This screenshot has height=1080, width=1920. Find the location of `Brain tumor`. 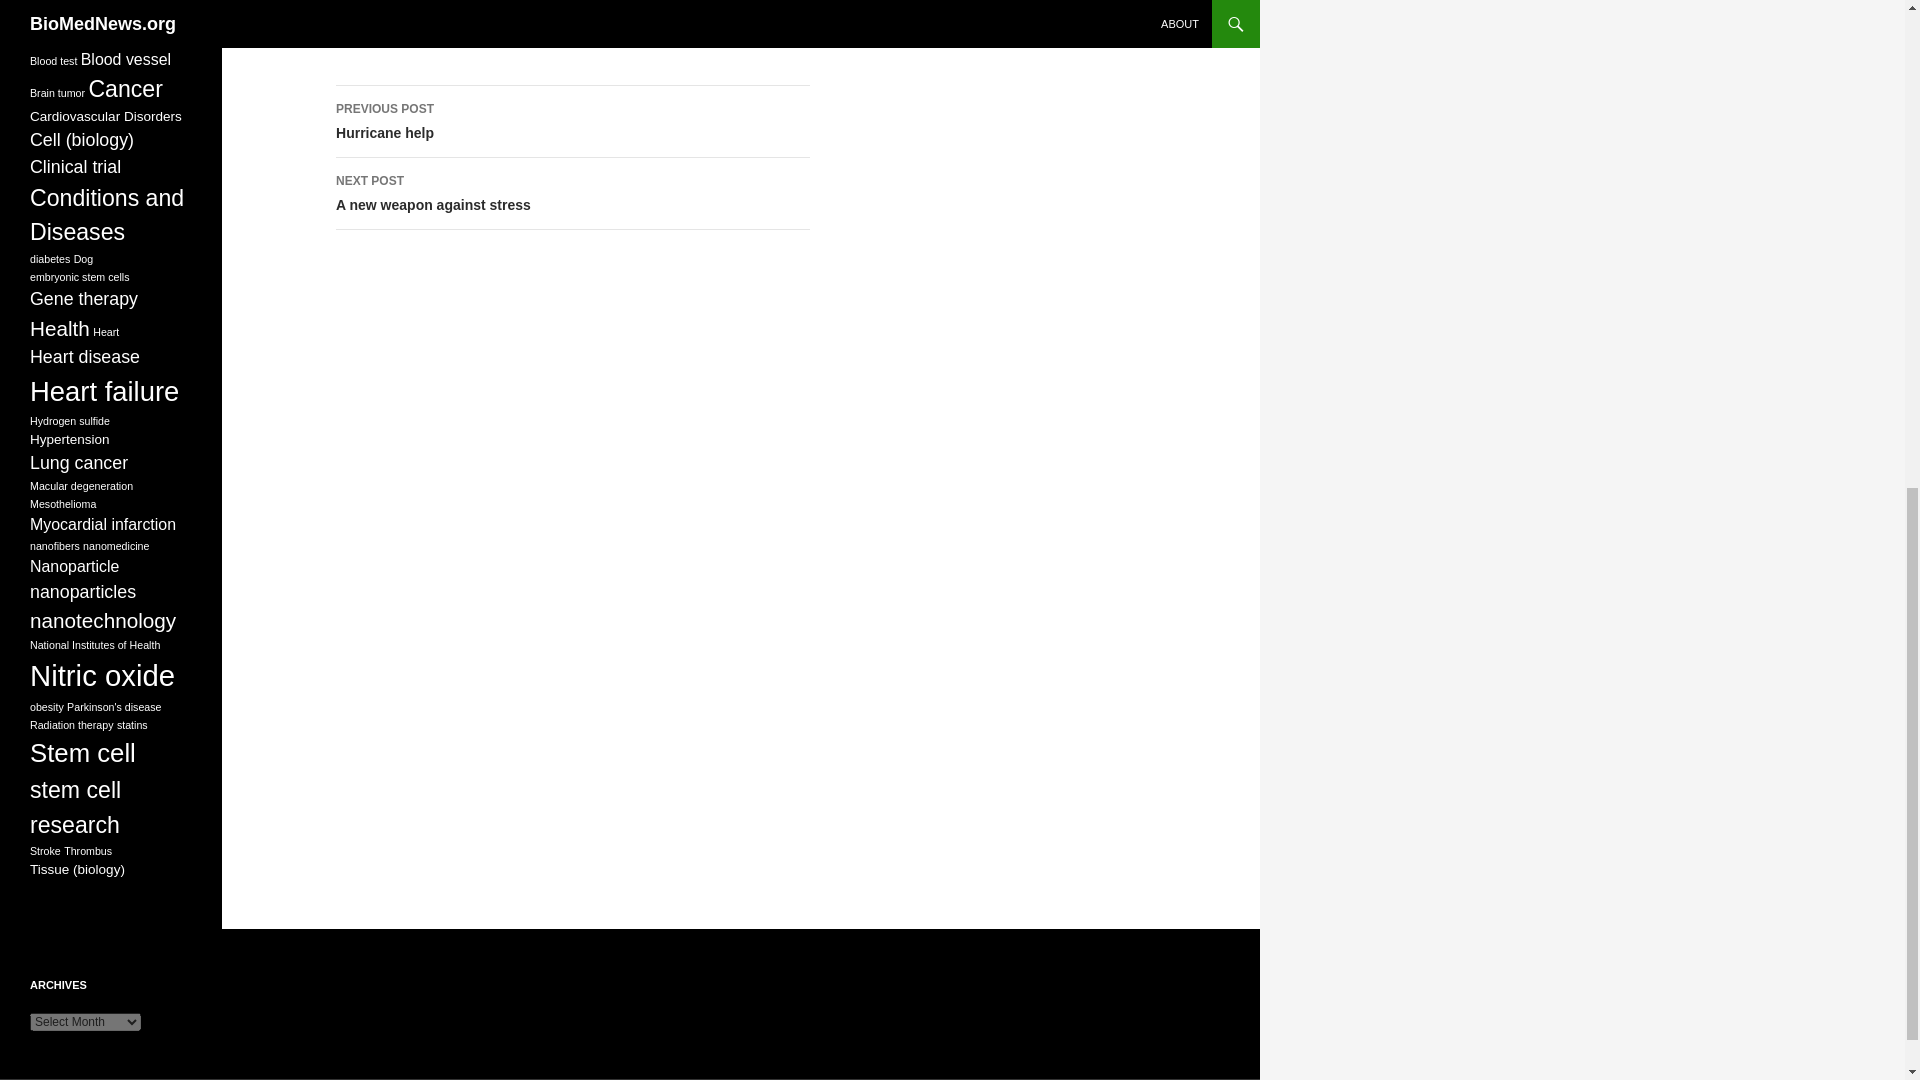

Brain tumor is located at coordinates (53, 60).